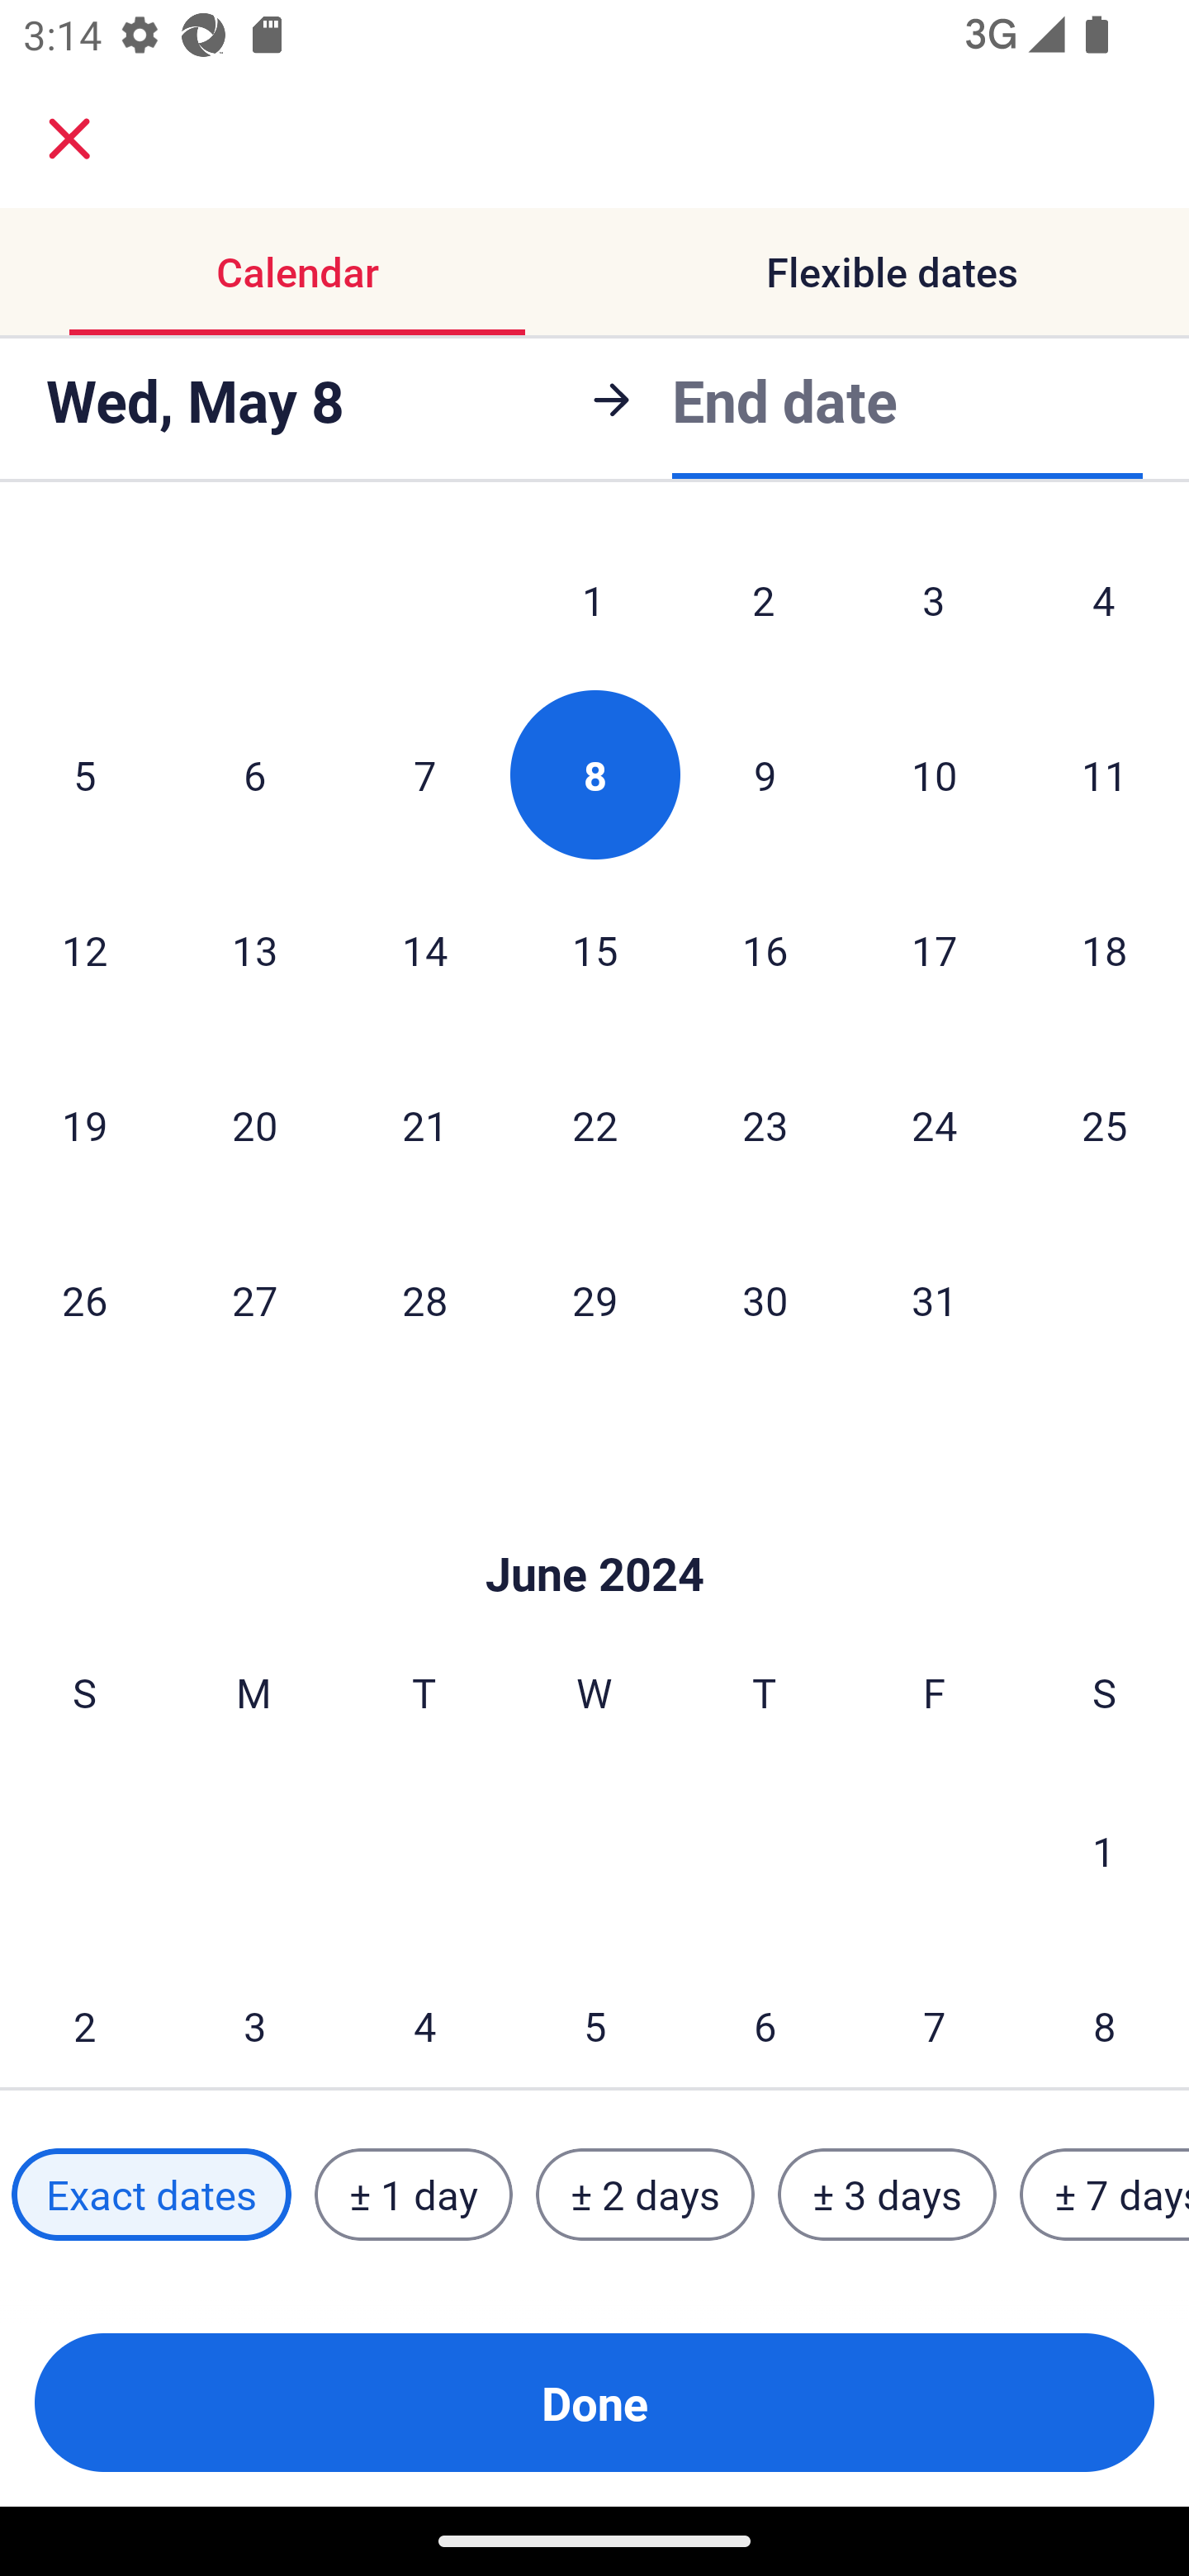 The image size is (1189, 2576). I want to click on 28 Tuesday, May 28, 2024, so click(424, 1300).